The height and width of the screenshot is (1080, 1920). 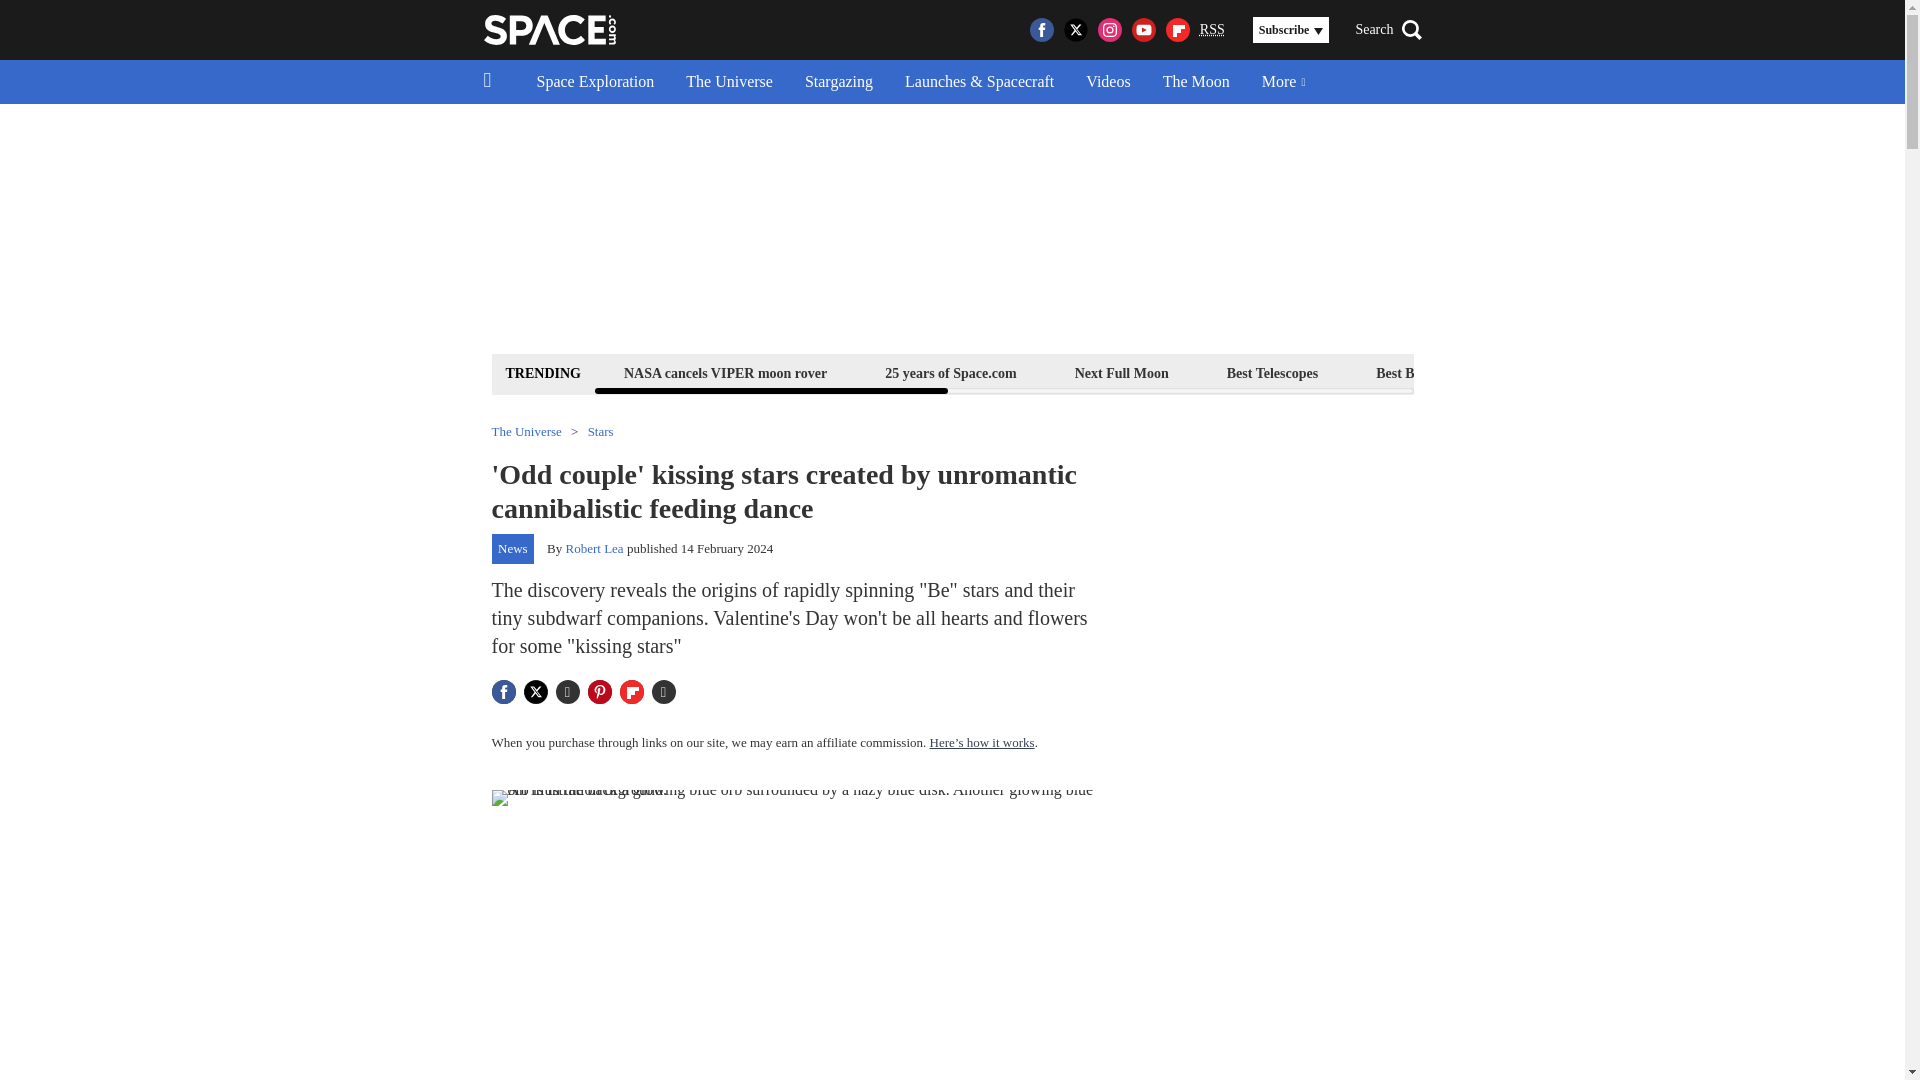 I want to click on Space Calendar, so click(x=1754, y=372).